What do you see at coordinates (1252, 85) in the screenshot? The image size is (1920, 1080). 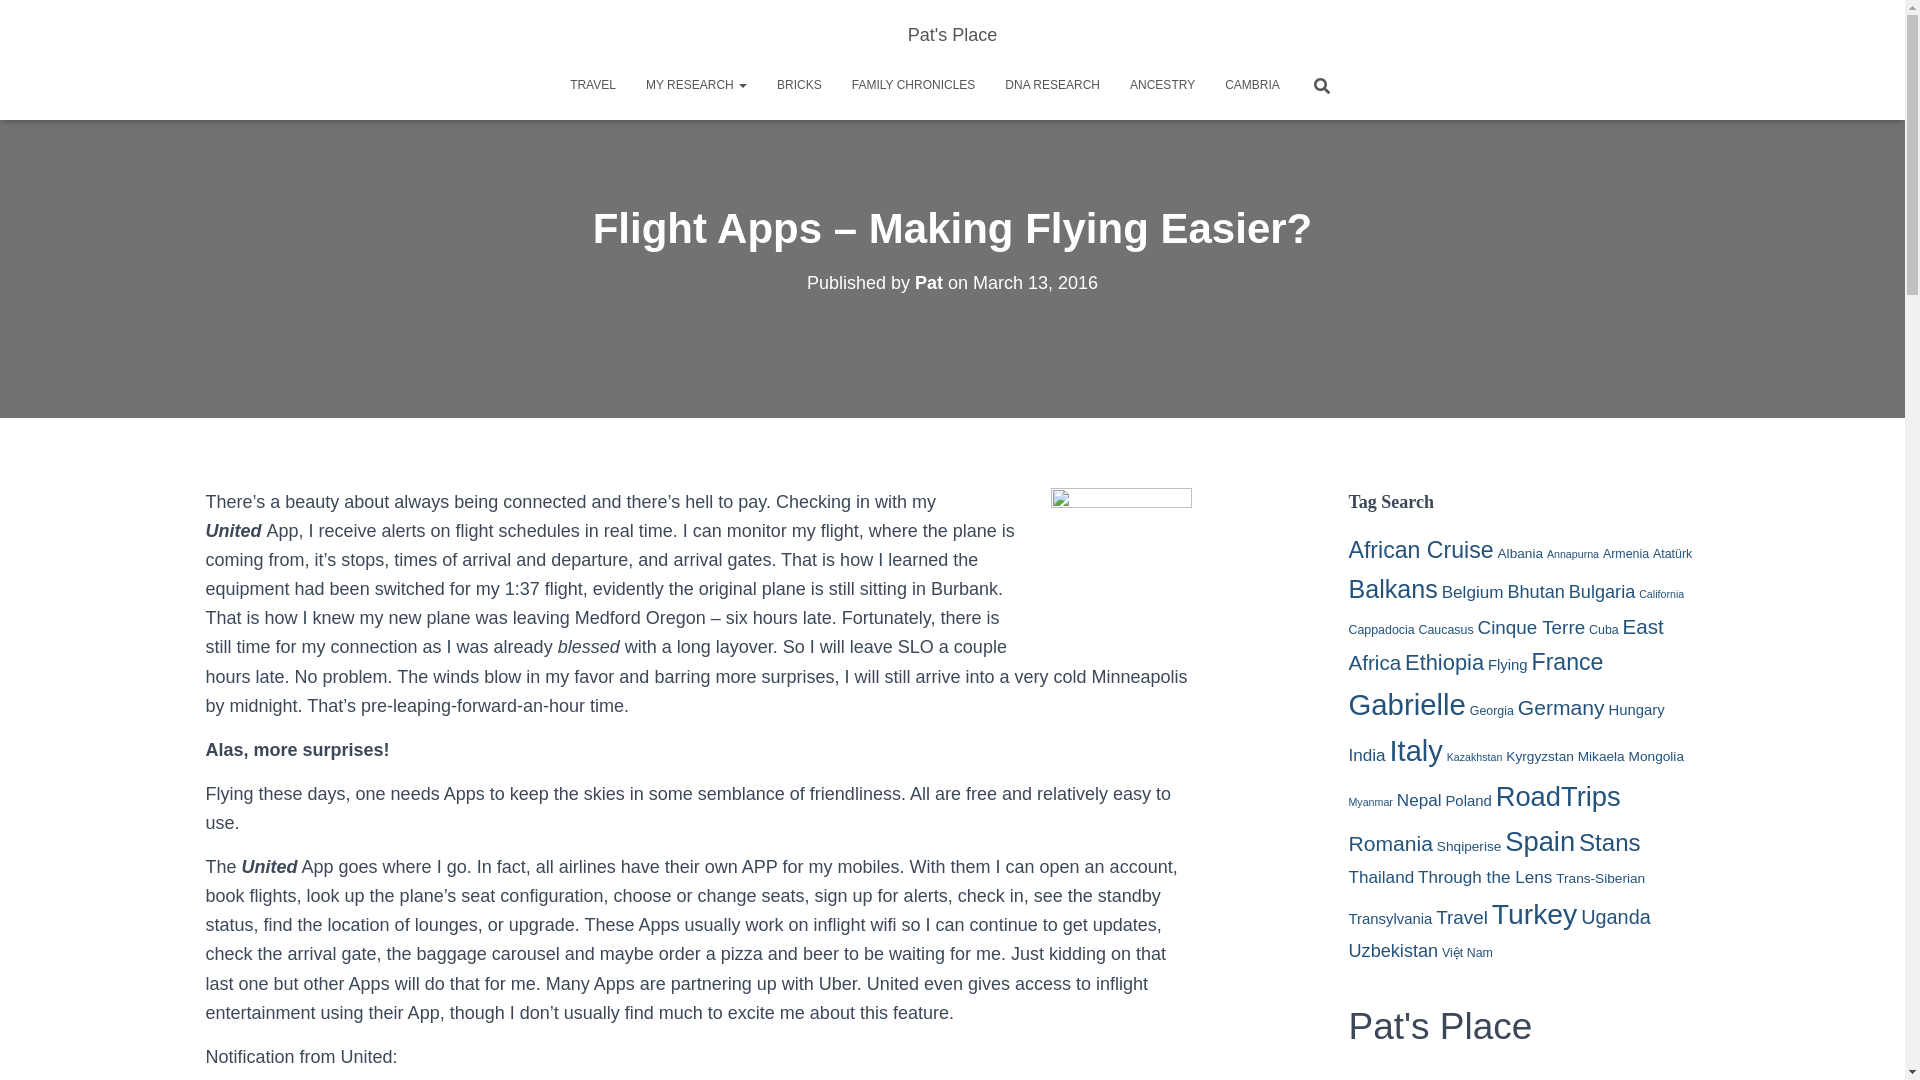 I see `CAMBRIA` at bounding box center [1252, 85].